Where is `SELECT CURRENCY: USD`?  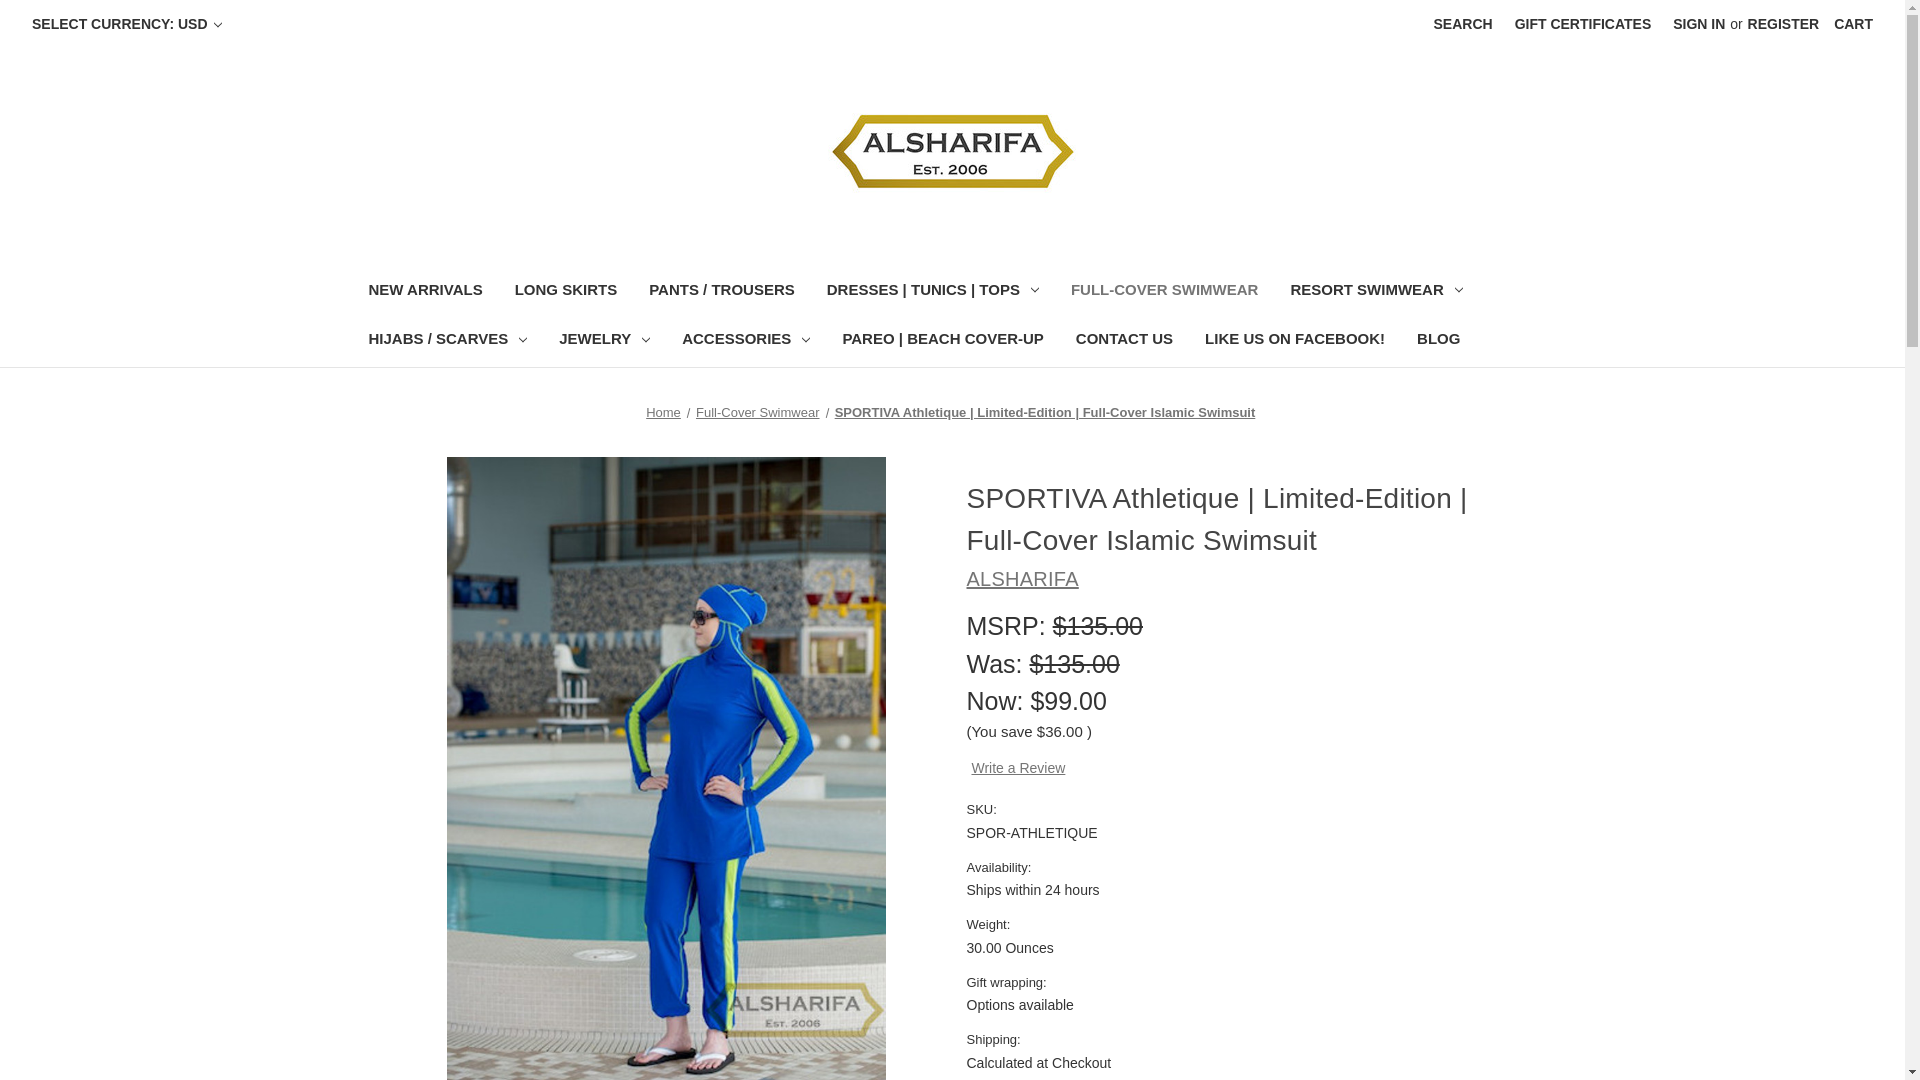 SELECT CURRENCY: USD is located at coordinates (126, 24).